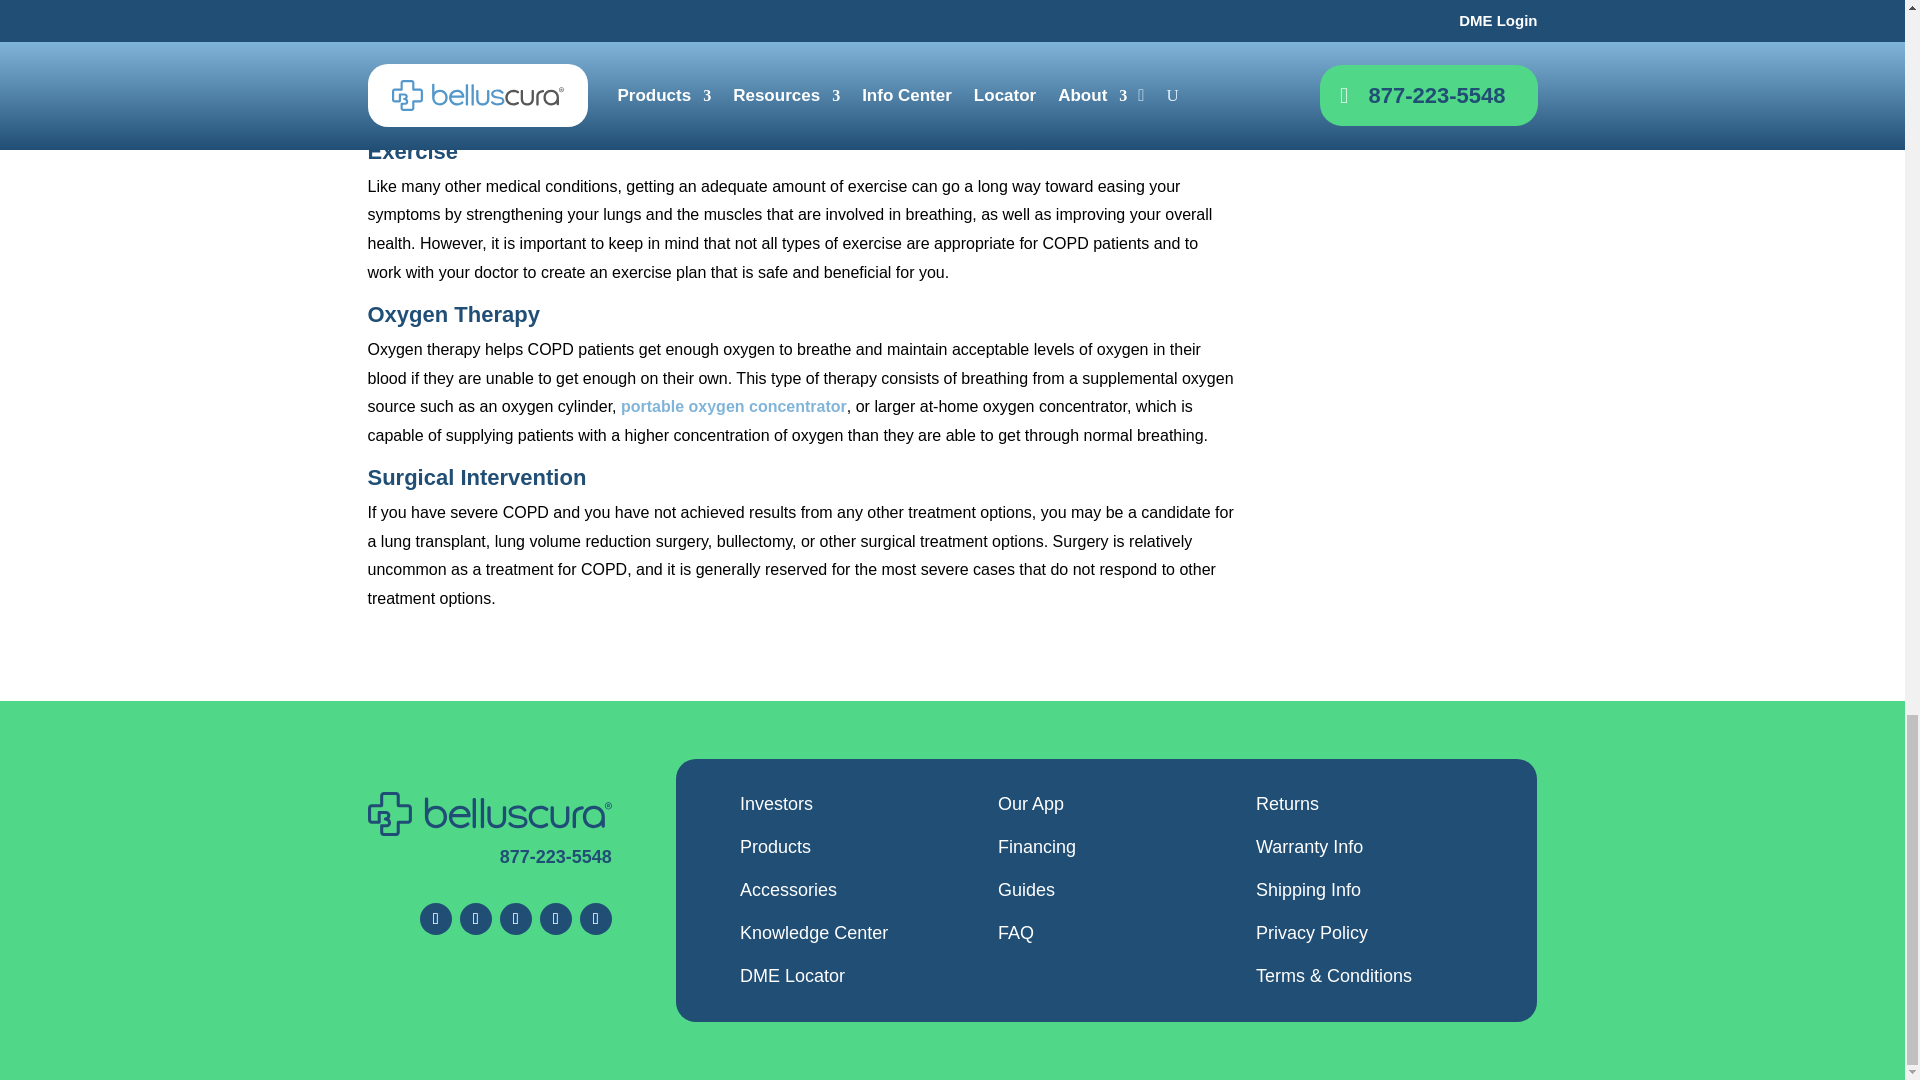 This screenshot has height=1080, width=1920. Describe the element at coordinates (490, 813) in the screenshot. I see `site-logo-blue` at that location.